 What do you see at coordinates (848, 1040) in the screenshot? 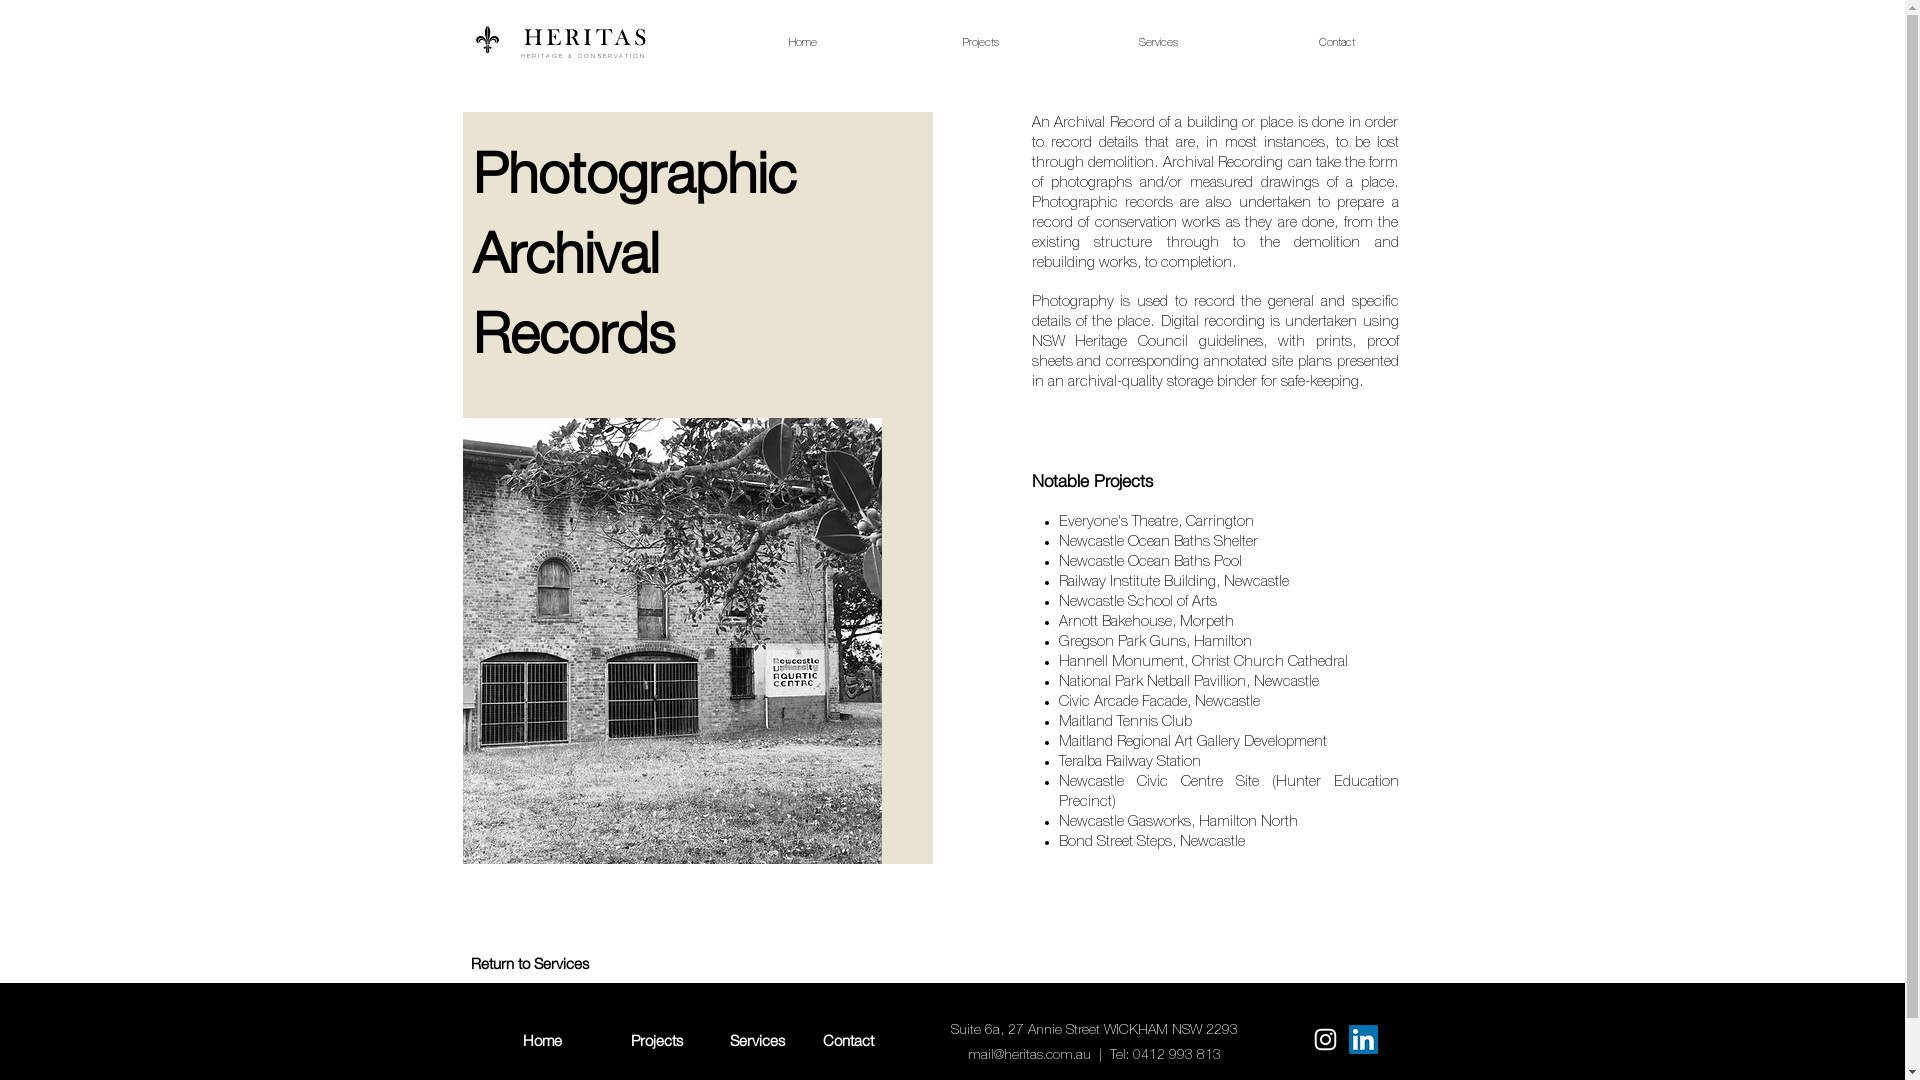
I see `Contact` at bounding box center [848, 1040].